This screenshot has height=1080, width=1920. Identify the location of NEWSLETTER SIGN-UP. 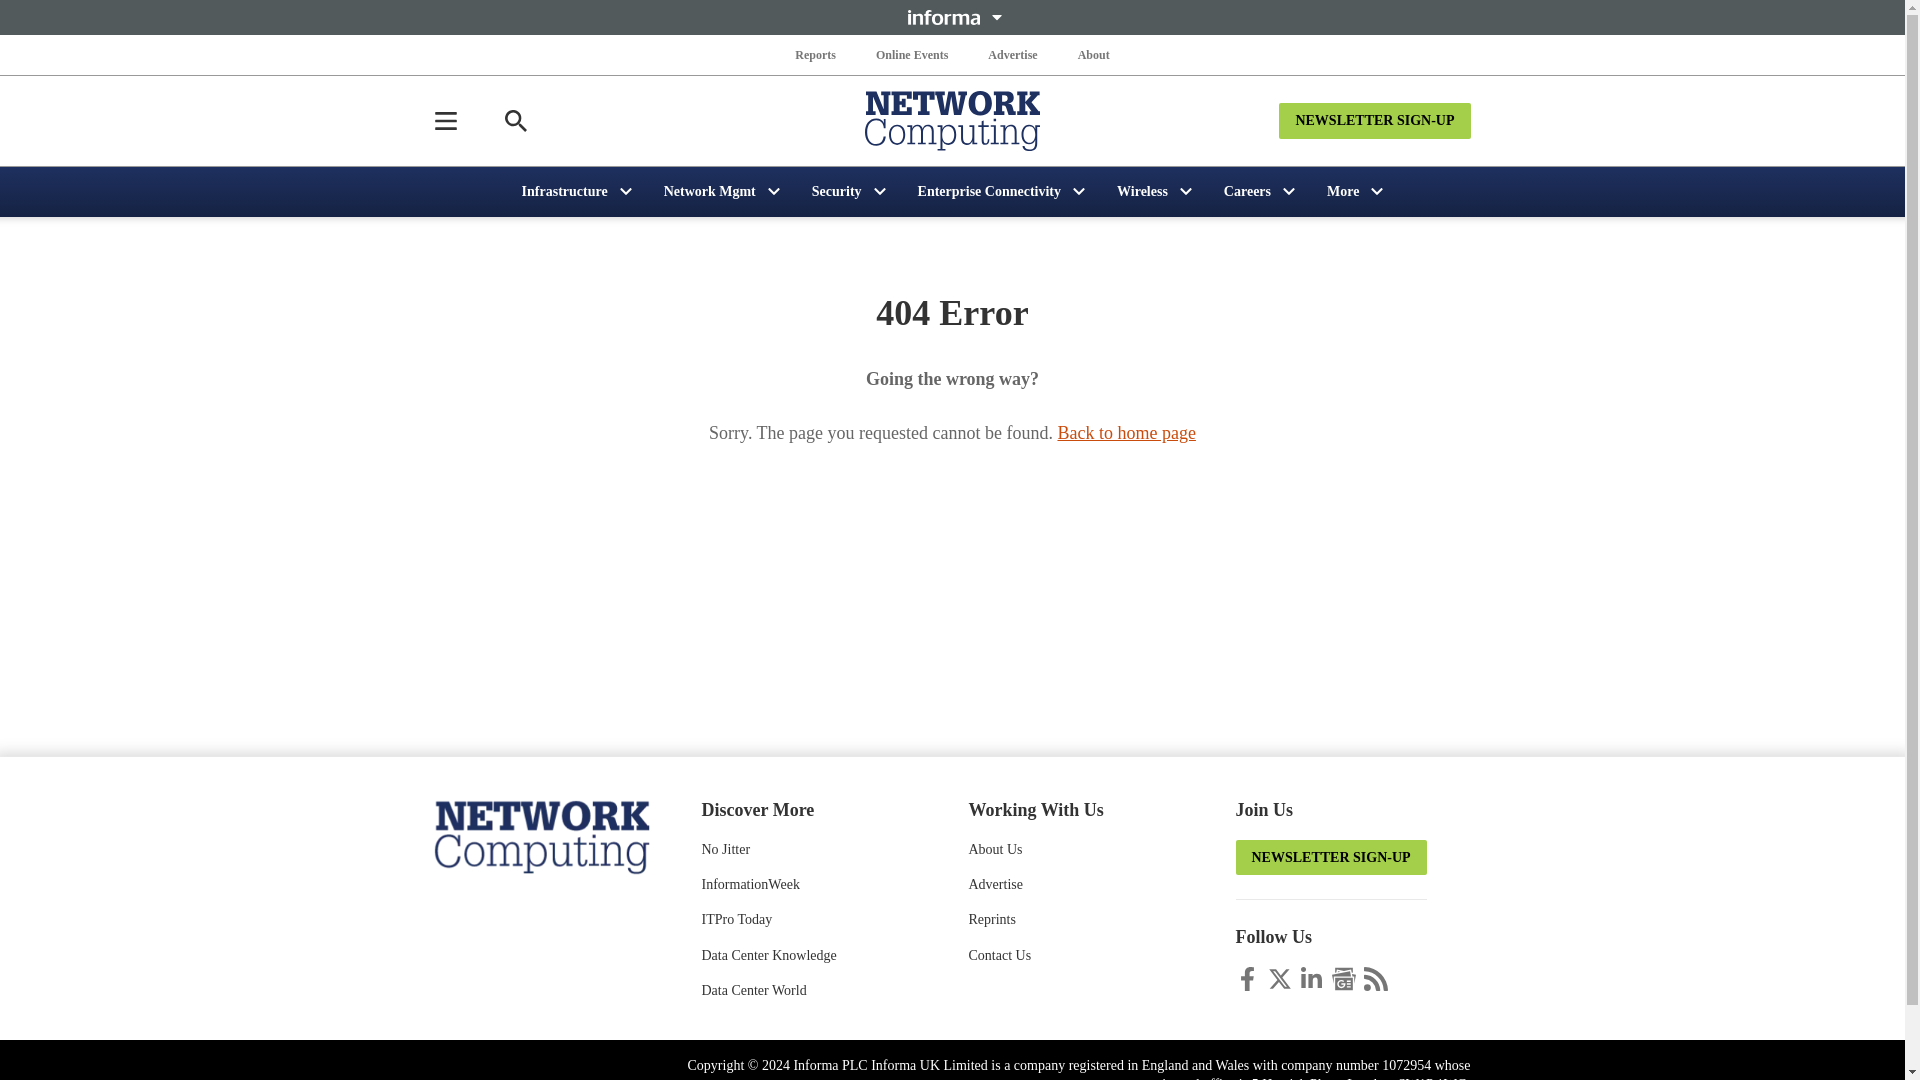
(1374, 120).